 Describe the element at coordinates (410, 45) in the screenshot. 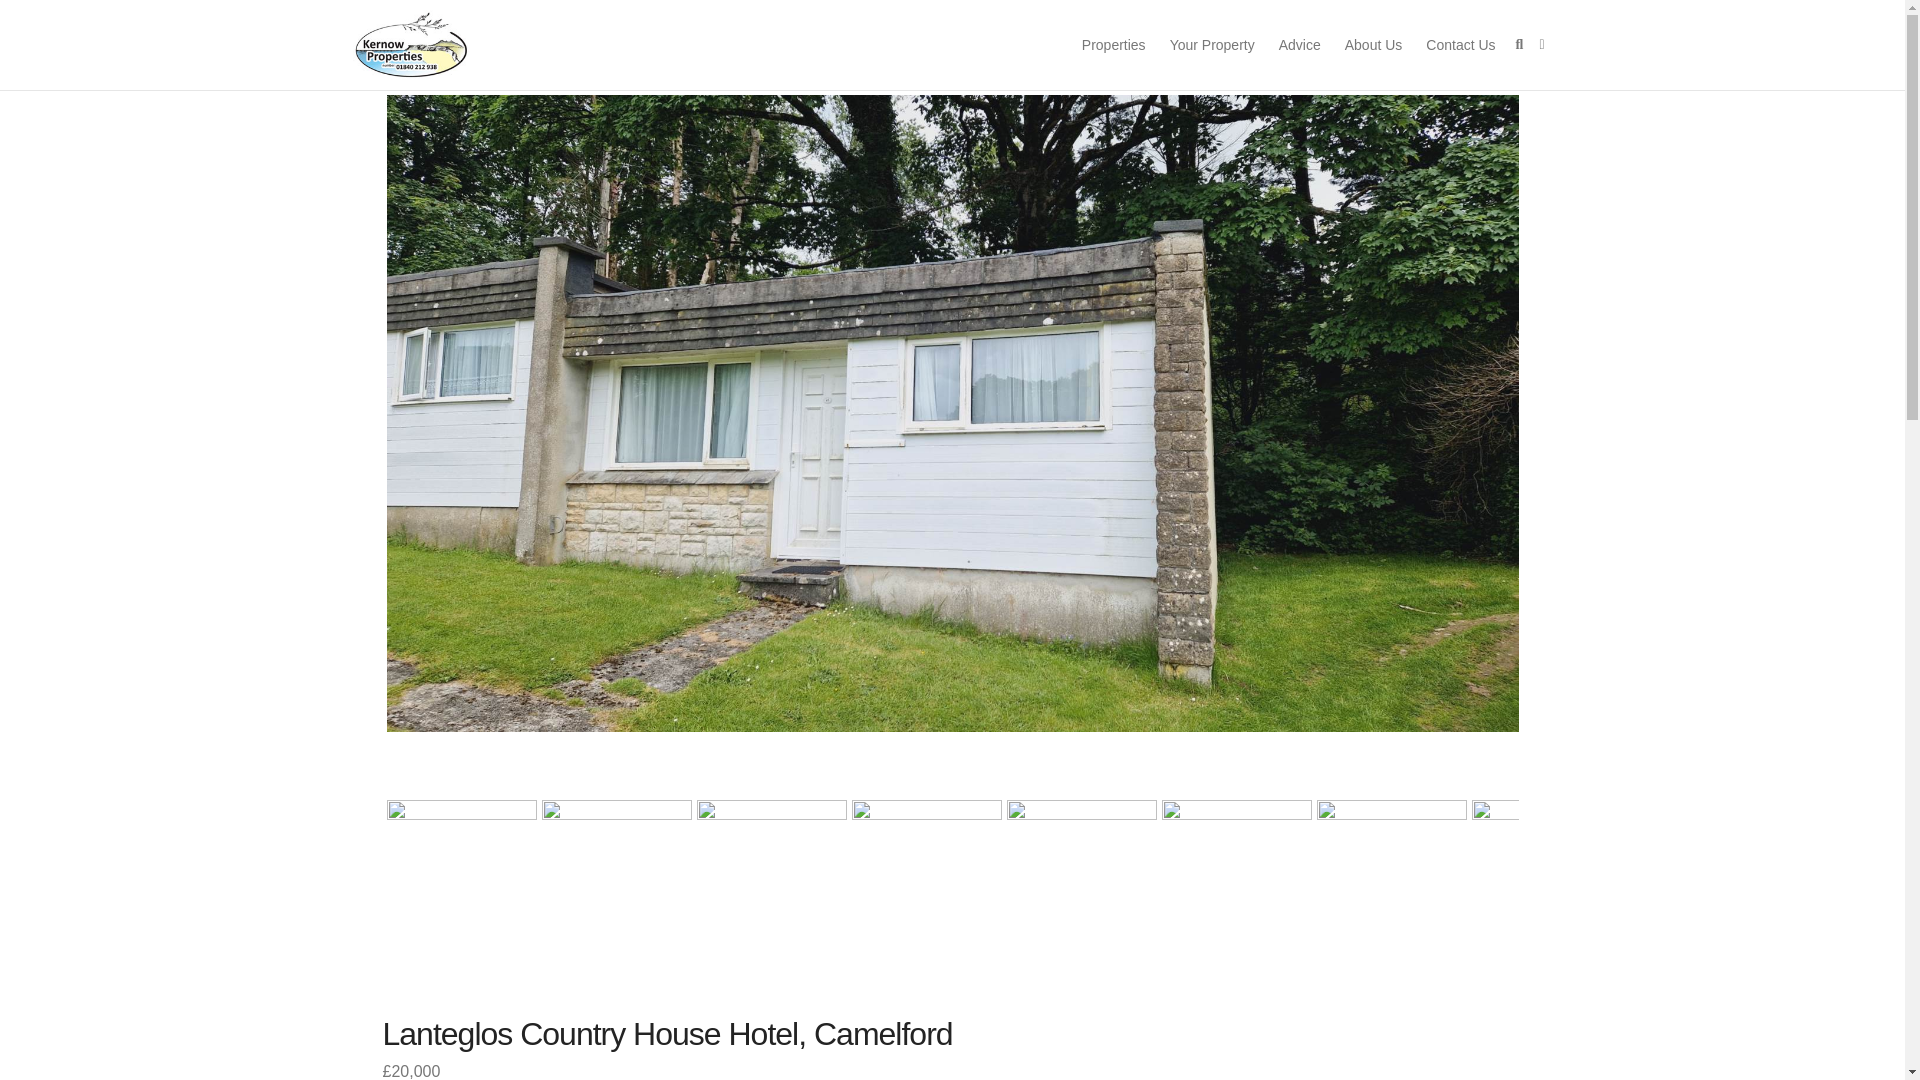

I see `Kernow Properties` at that location.